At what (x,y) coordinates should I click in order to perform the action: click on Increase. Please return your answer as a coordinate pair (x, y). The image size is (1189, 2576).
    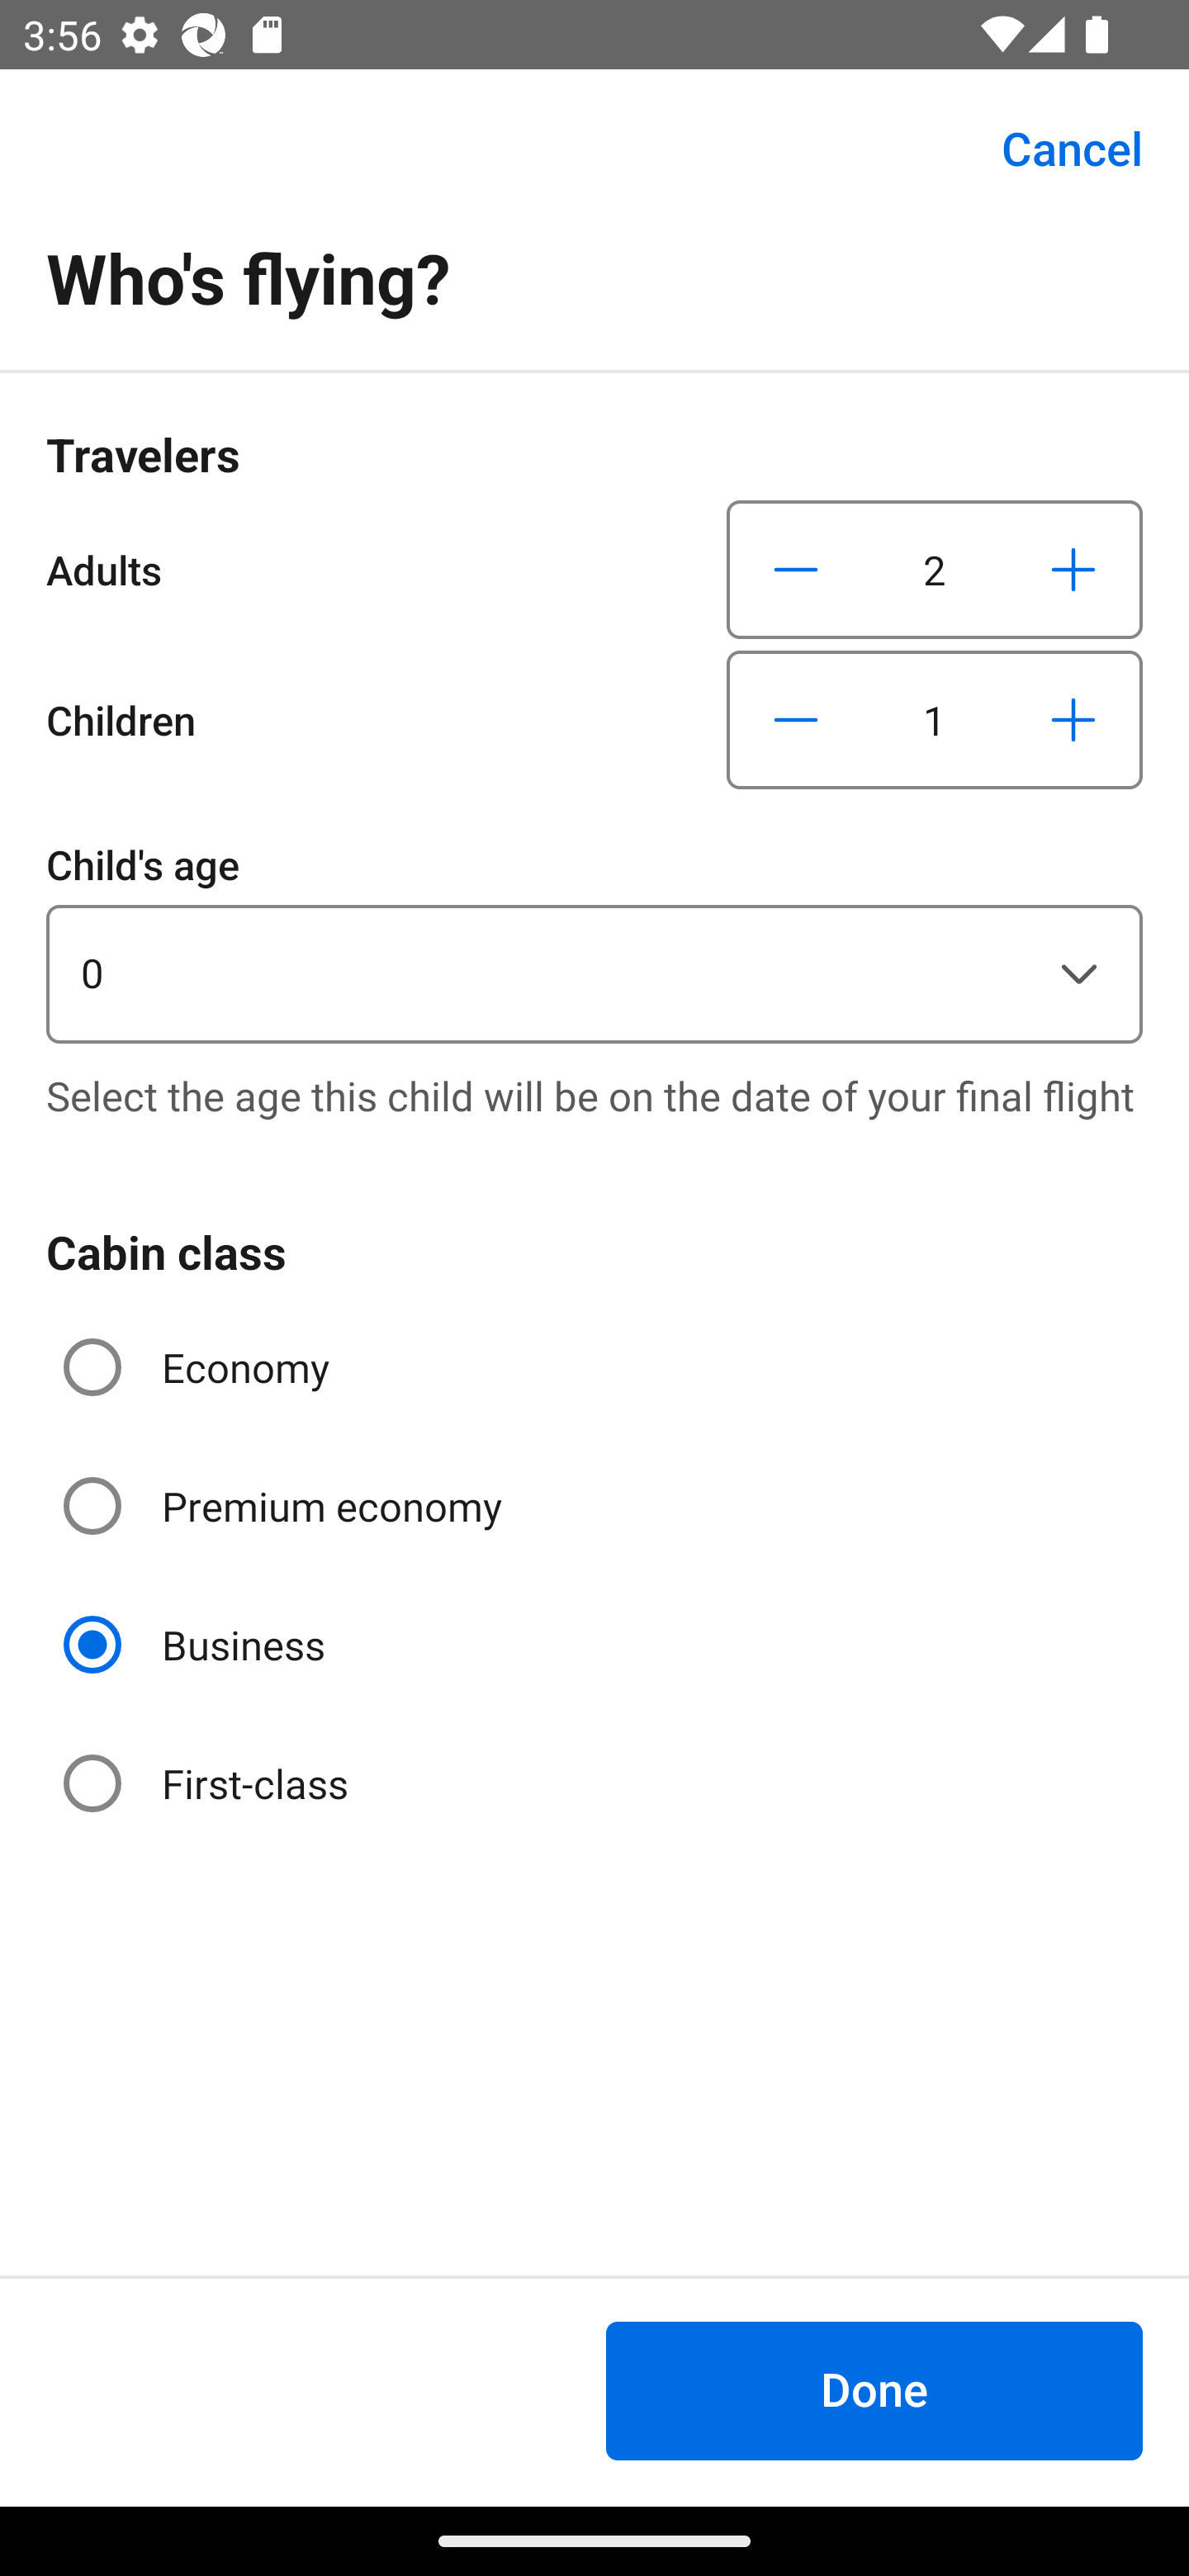
    Looking at the image, I should click on (1073, 569).